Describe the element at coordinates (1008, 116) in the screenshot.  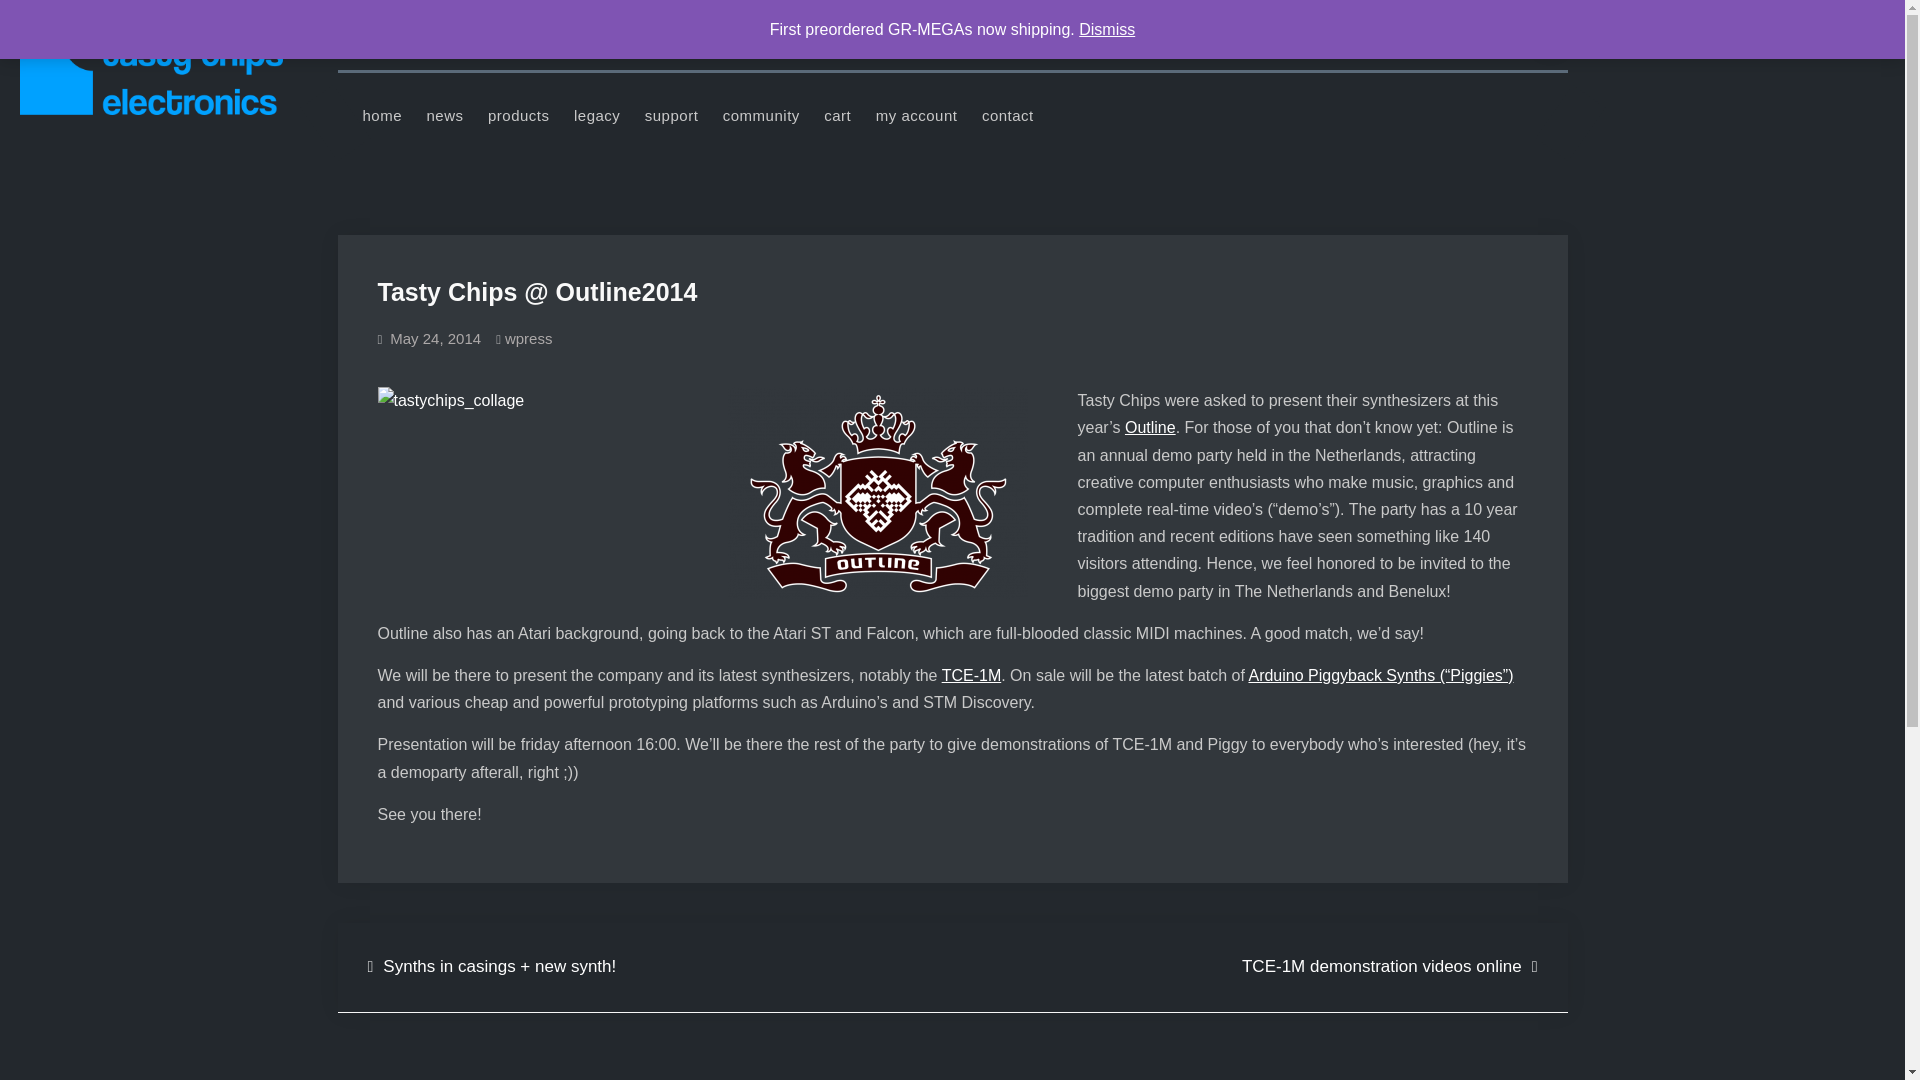
I see `contact` at that location.